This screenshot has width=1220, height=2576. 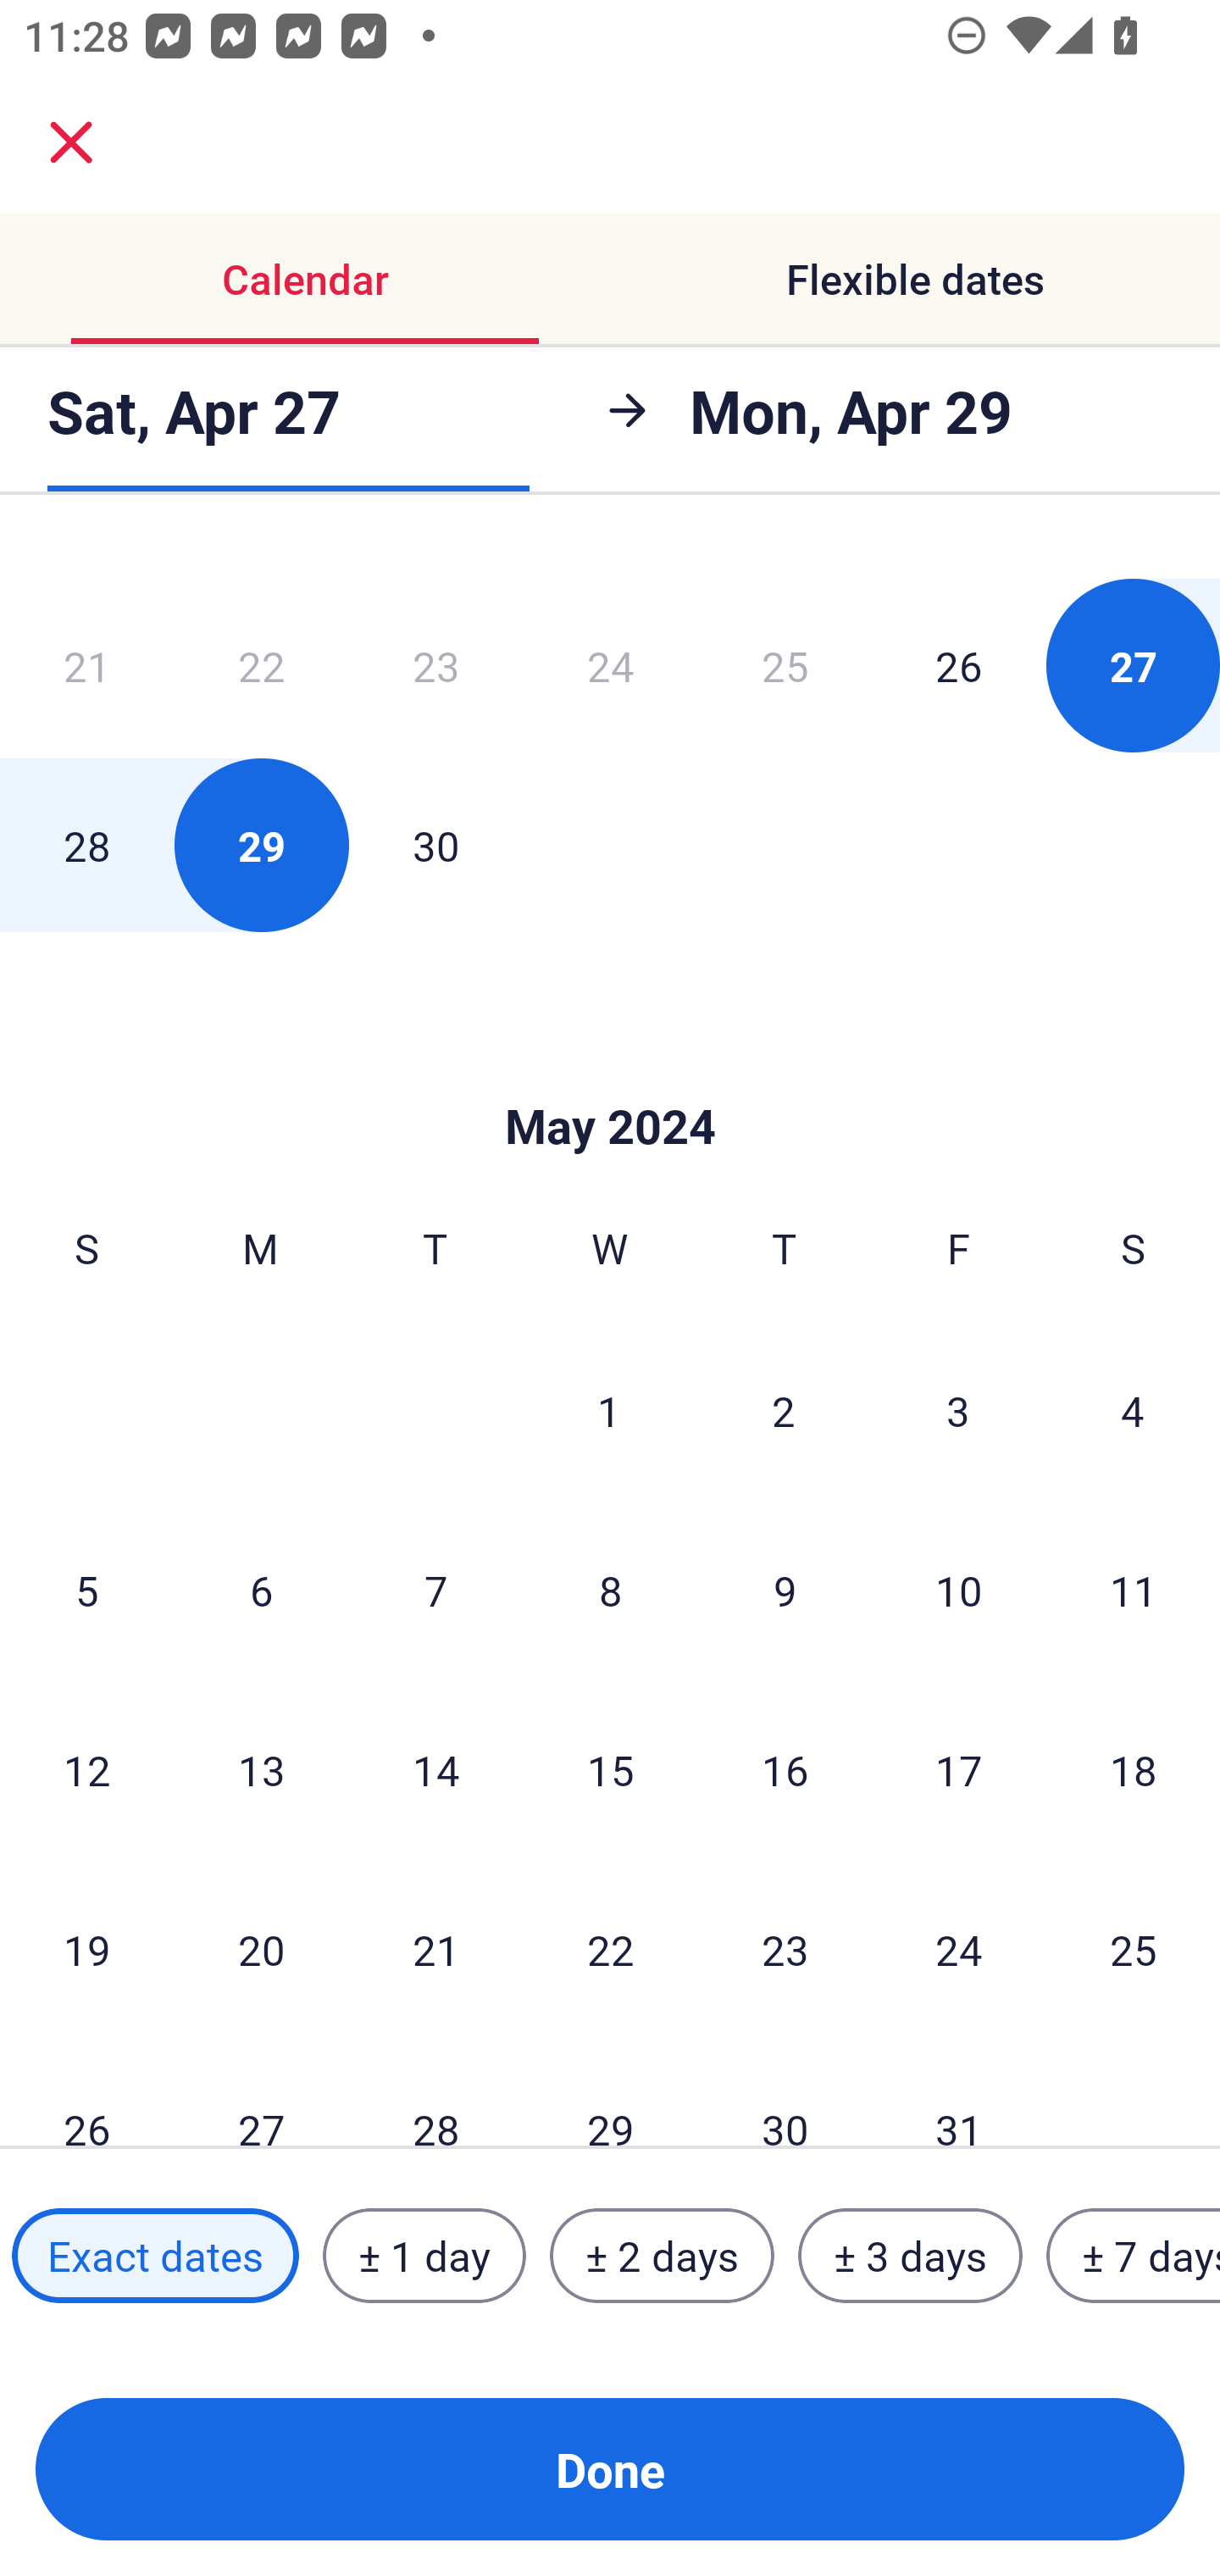 I want to click on 30 Tuesday, April 30, 2024, so click(x=435, y=844).